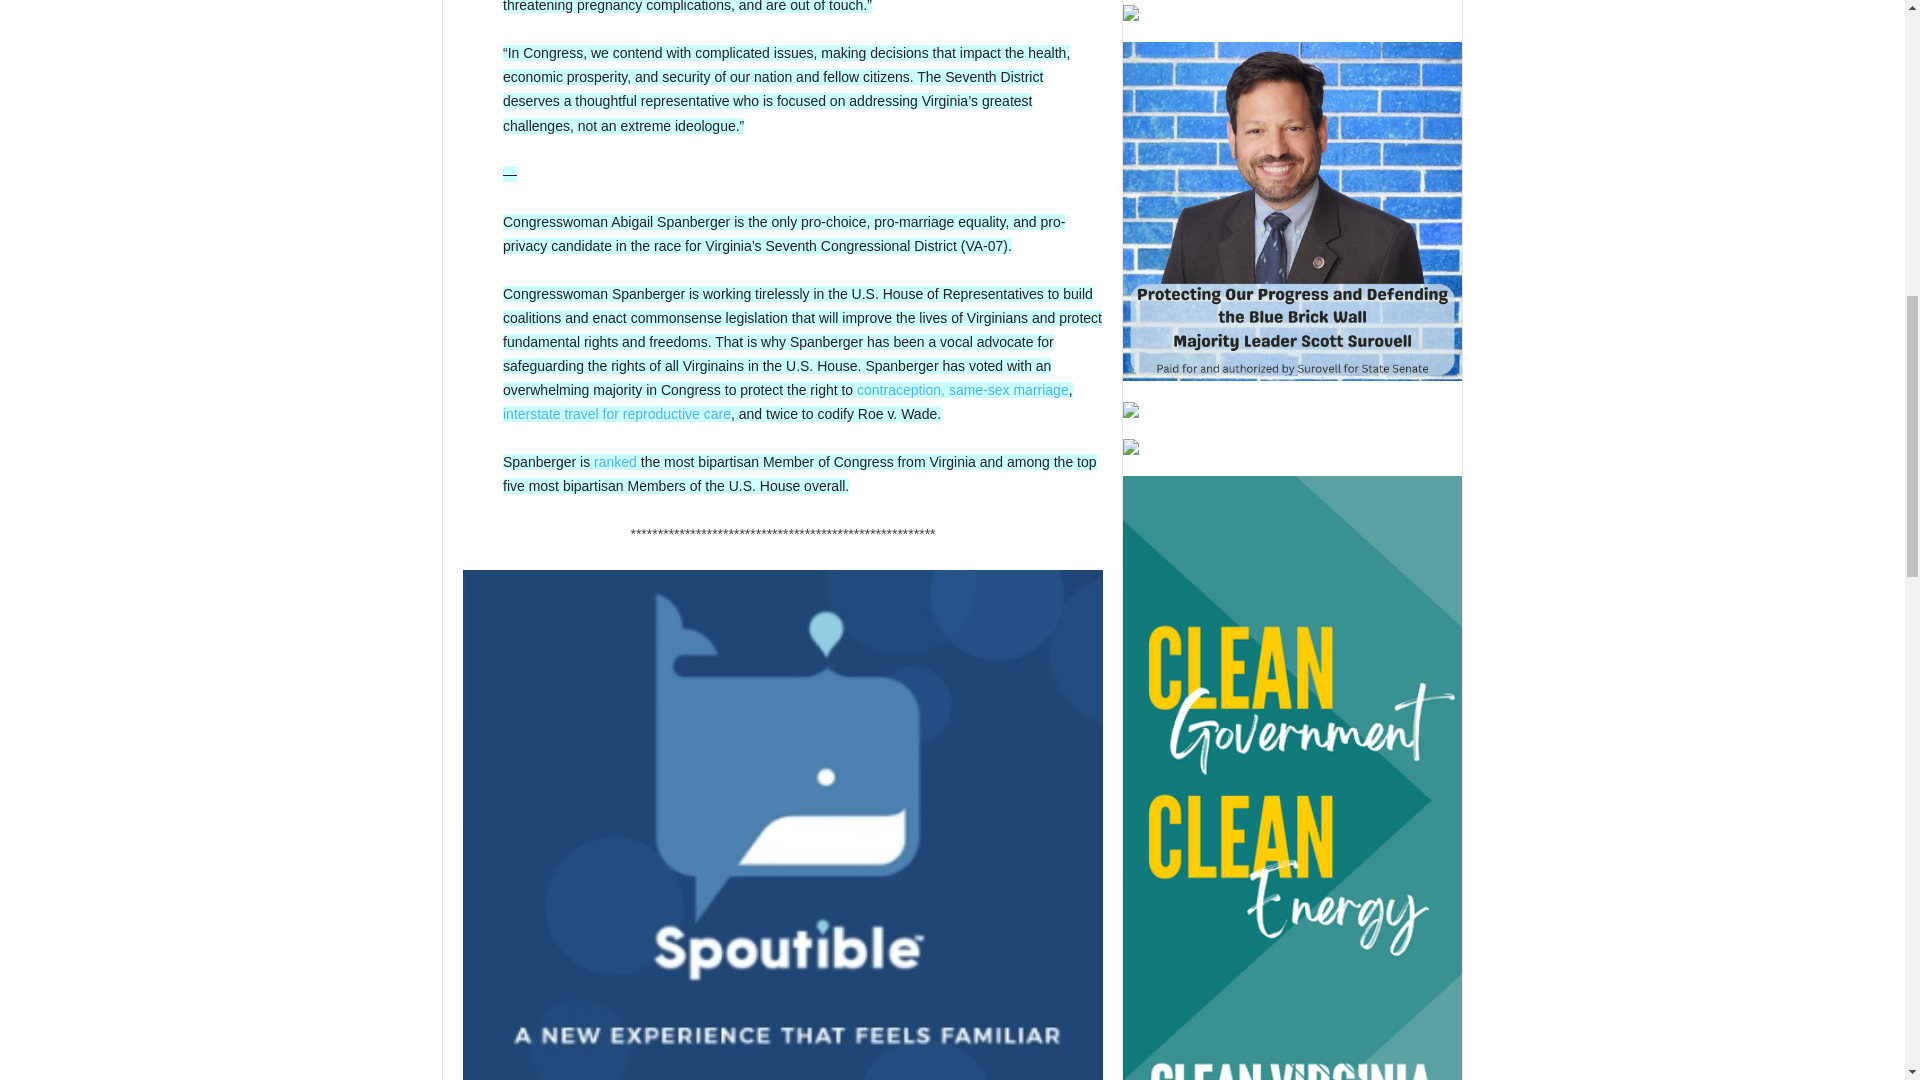  What do you see at coordinates (617, 414) in the screenshot?
I see `interstate travel for reproductive care` at bounding box center [617, 414].